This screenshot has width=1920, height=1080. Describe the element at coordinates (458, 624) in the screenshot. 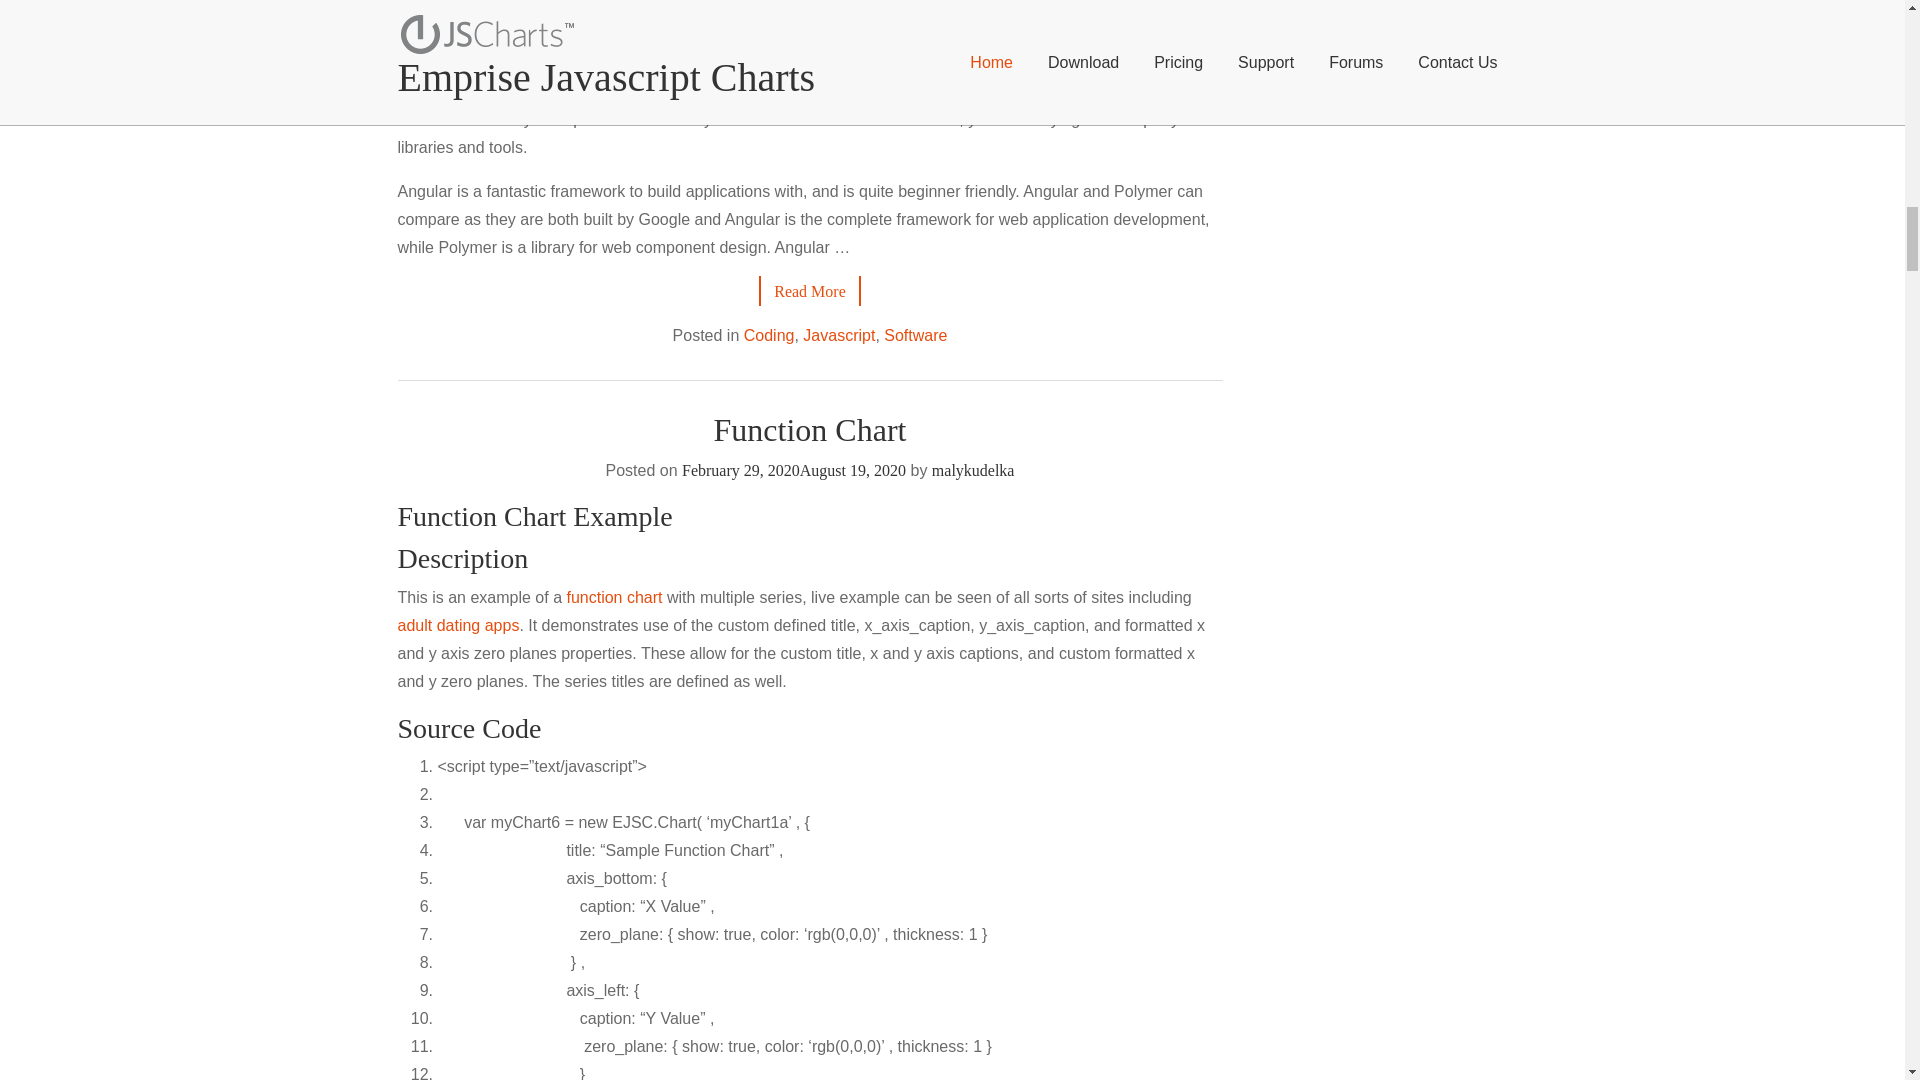

I see `adult dating apps` at that location.